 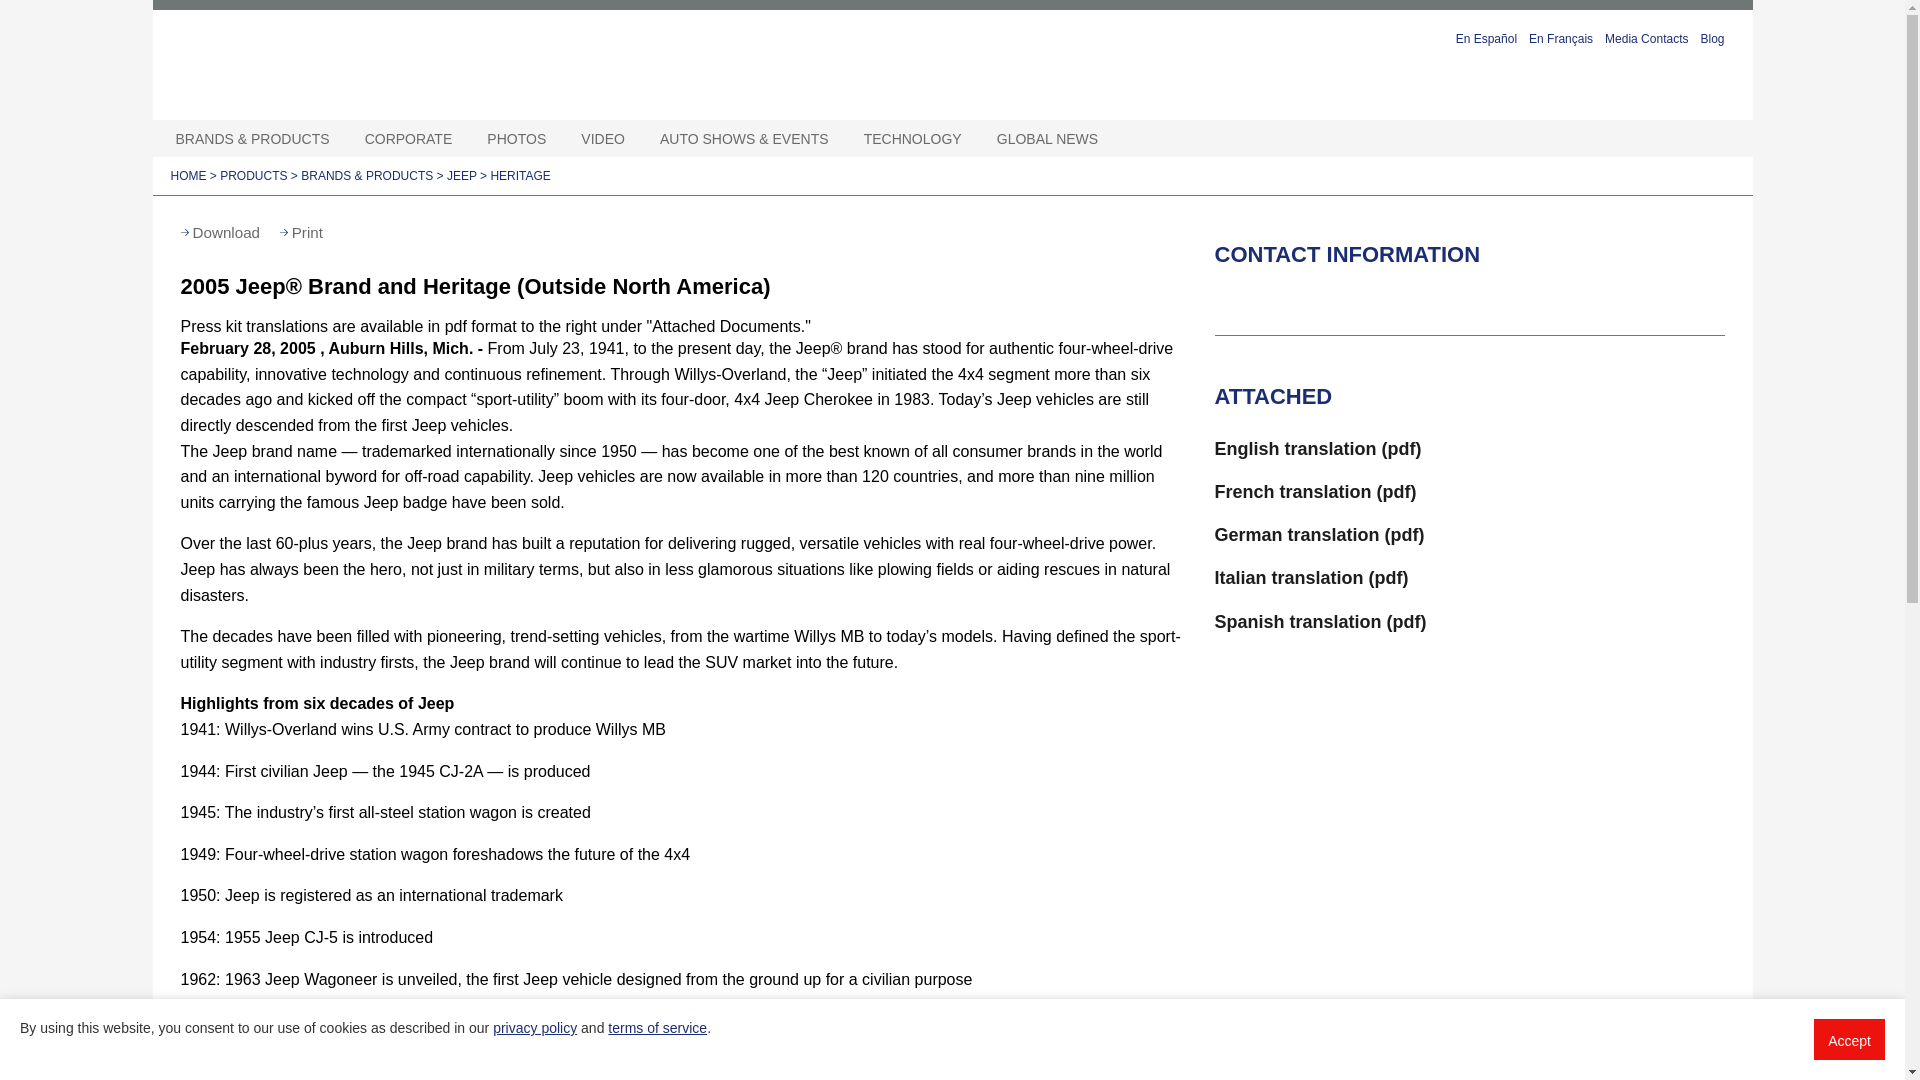 I want to click on Printer Friendly Version, so click(x=301, y=232).